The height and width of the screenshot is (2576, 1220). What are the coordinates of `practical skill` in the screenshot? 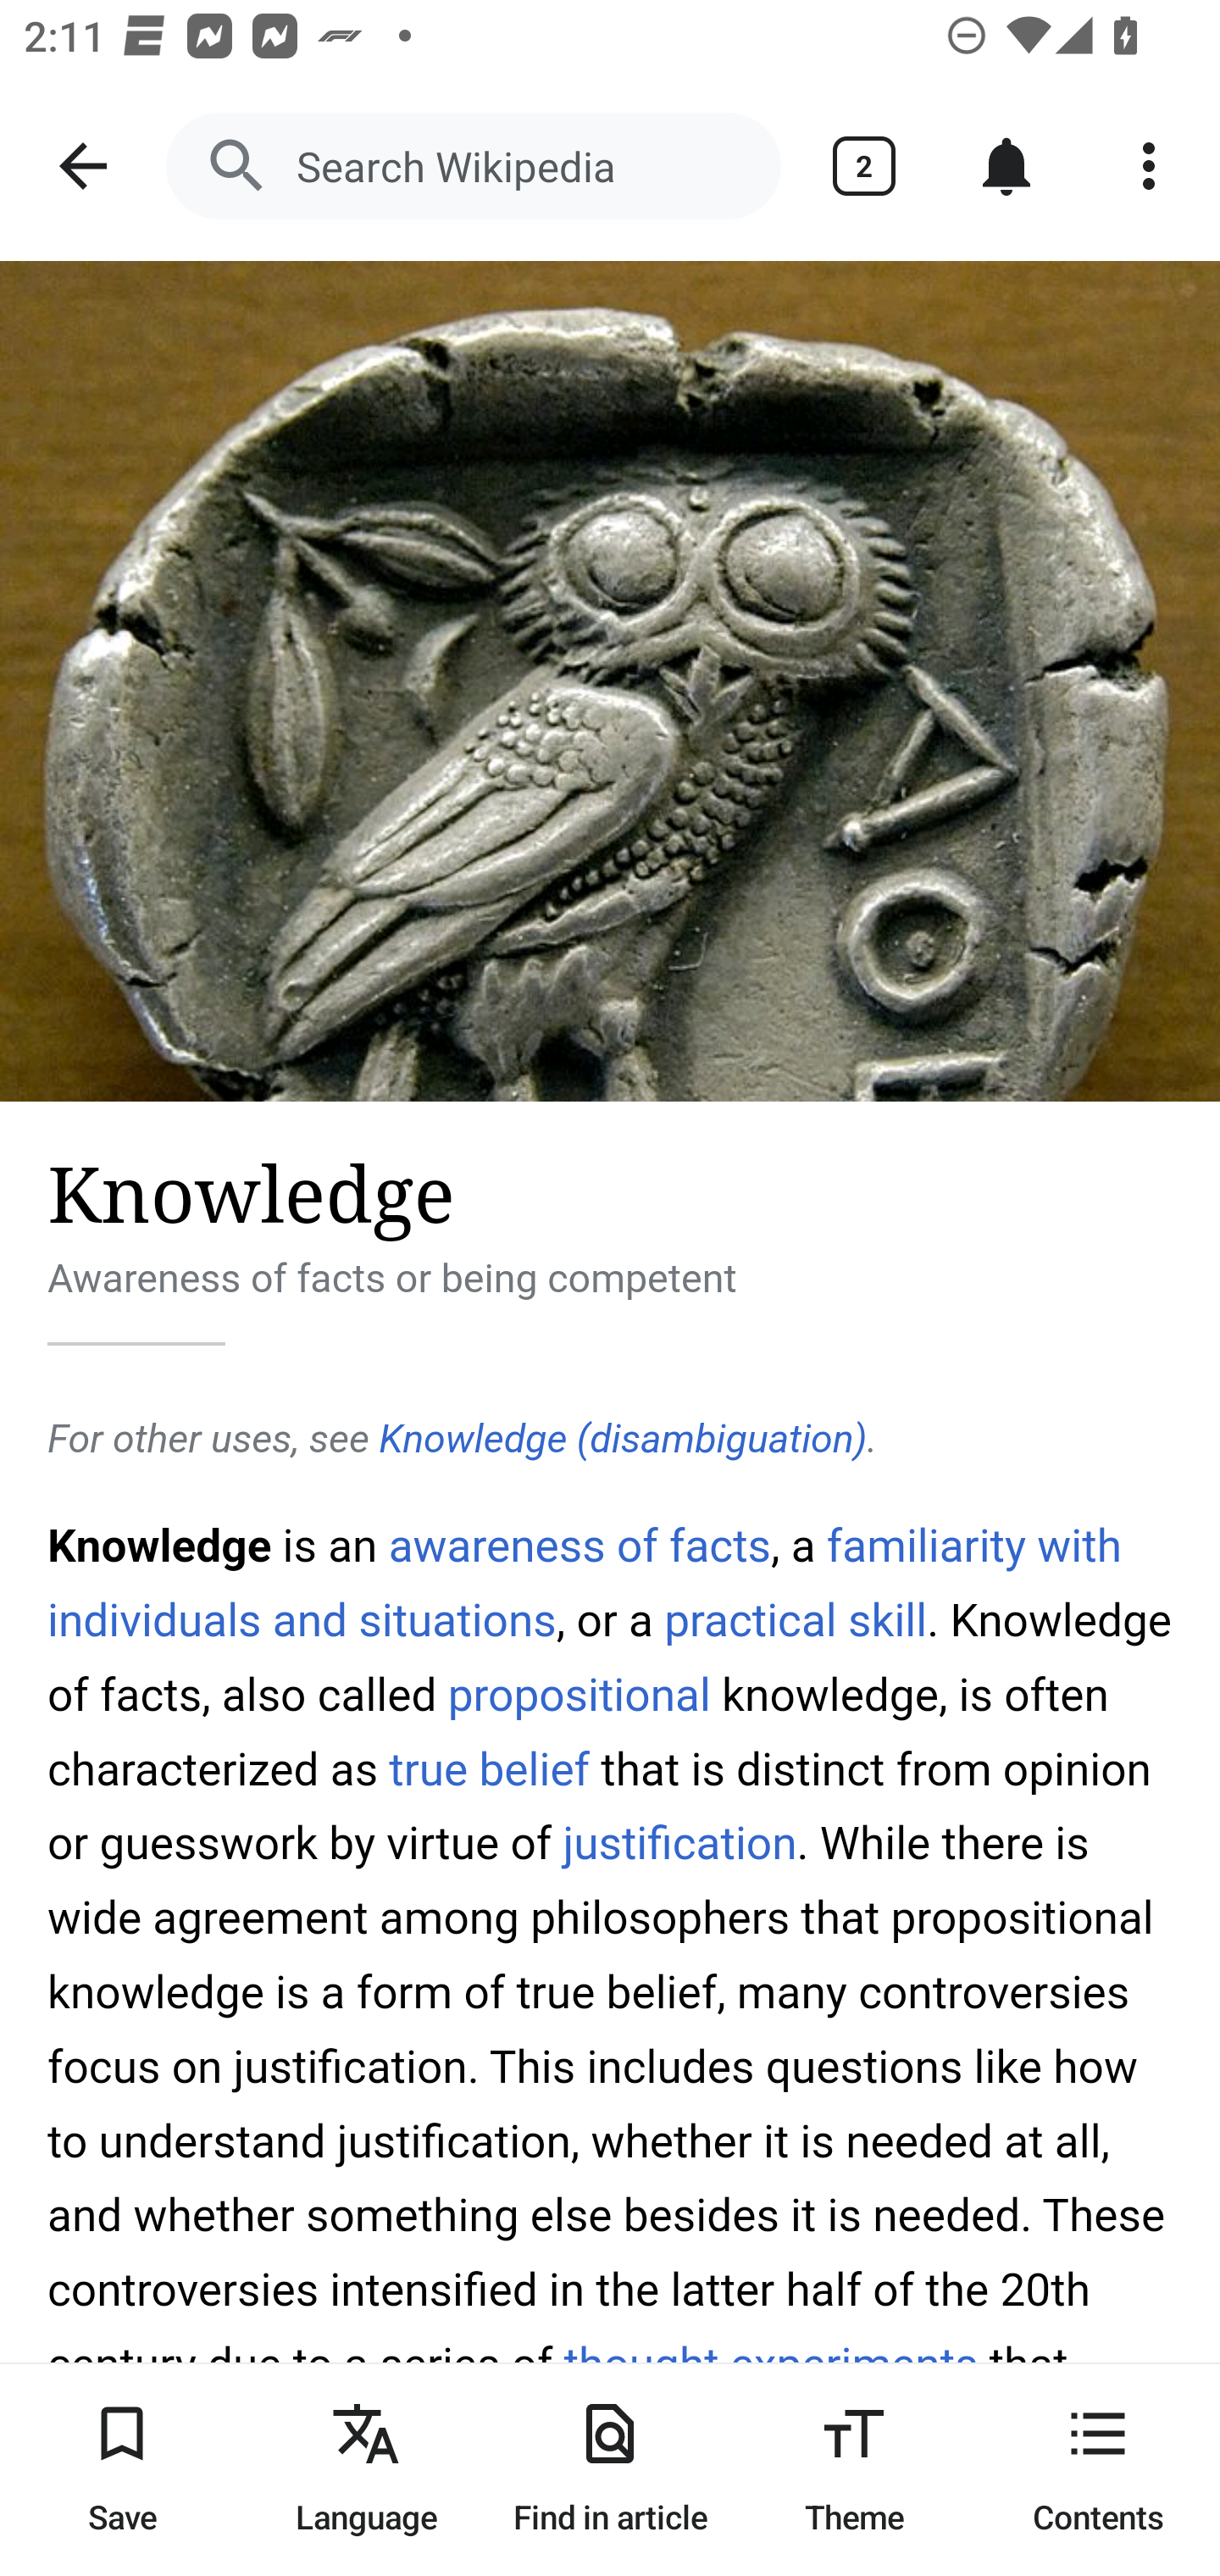 It's located at (795, 1620).